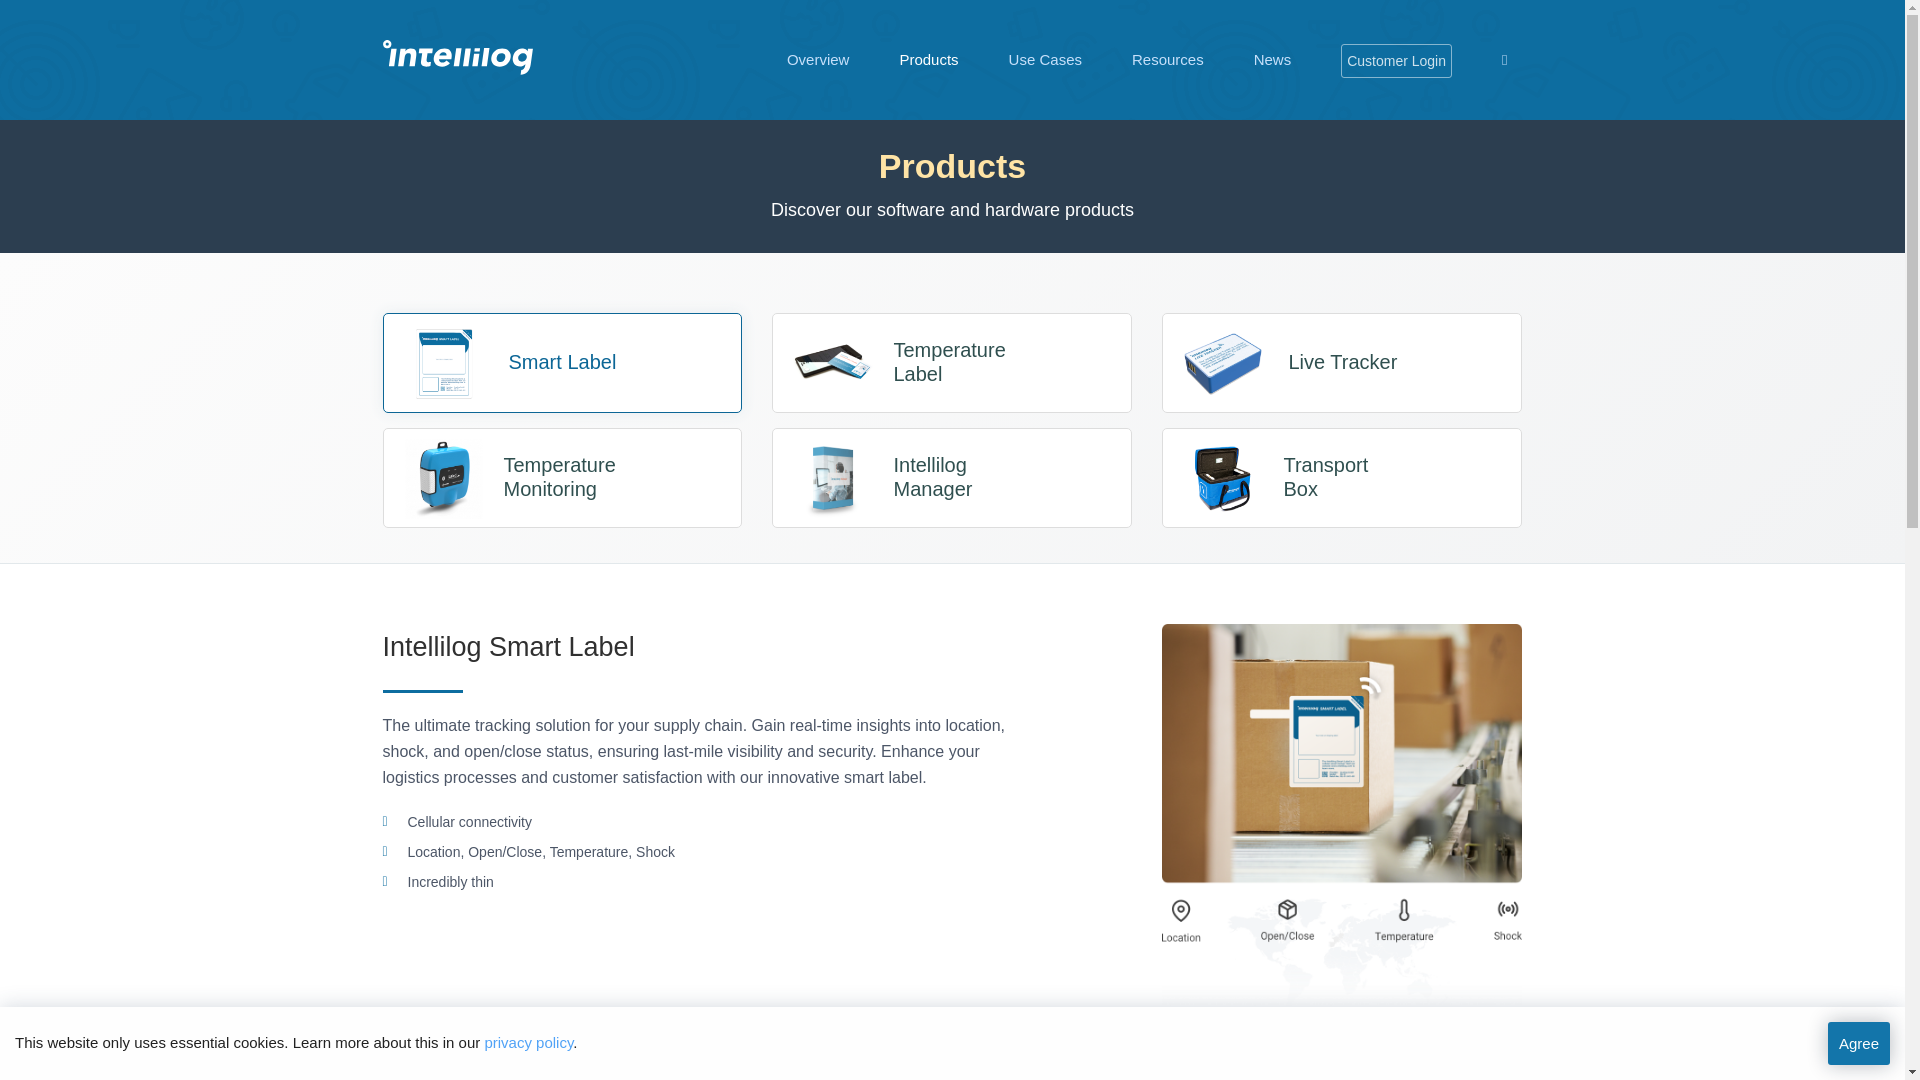  I want to click on Resources, so click(952, 362).